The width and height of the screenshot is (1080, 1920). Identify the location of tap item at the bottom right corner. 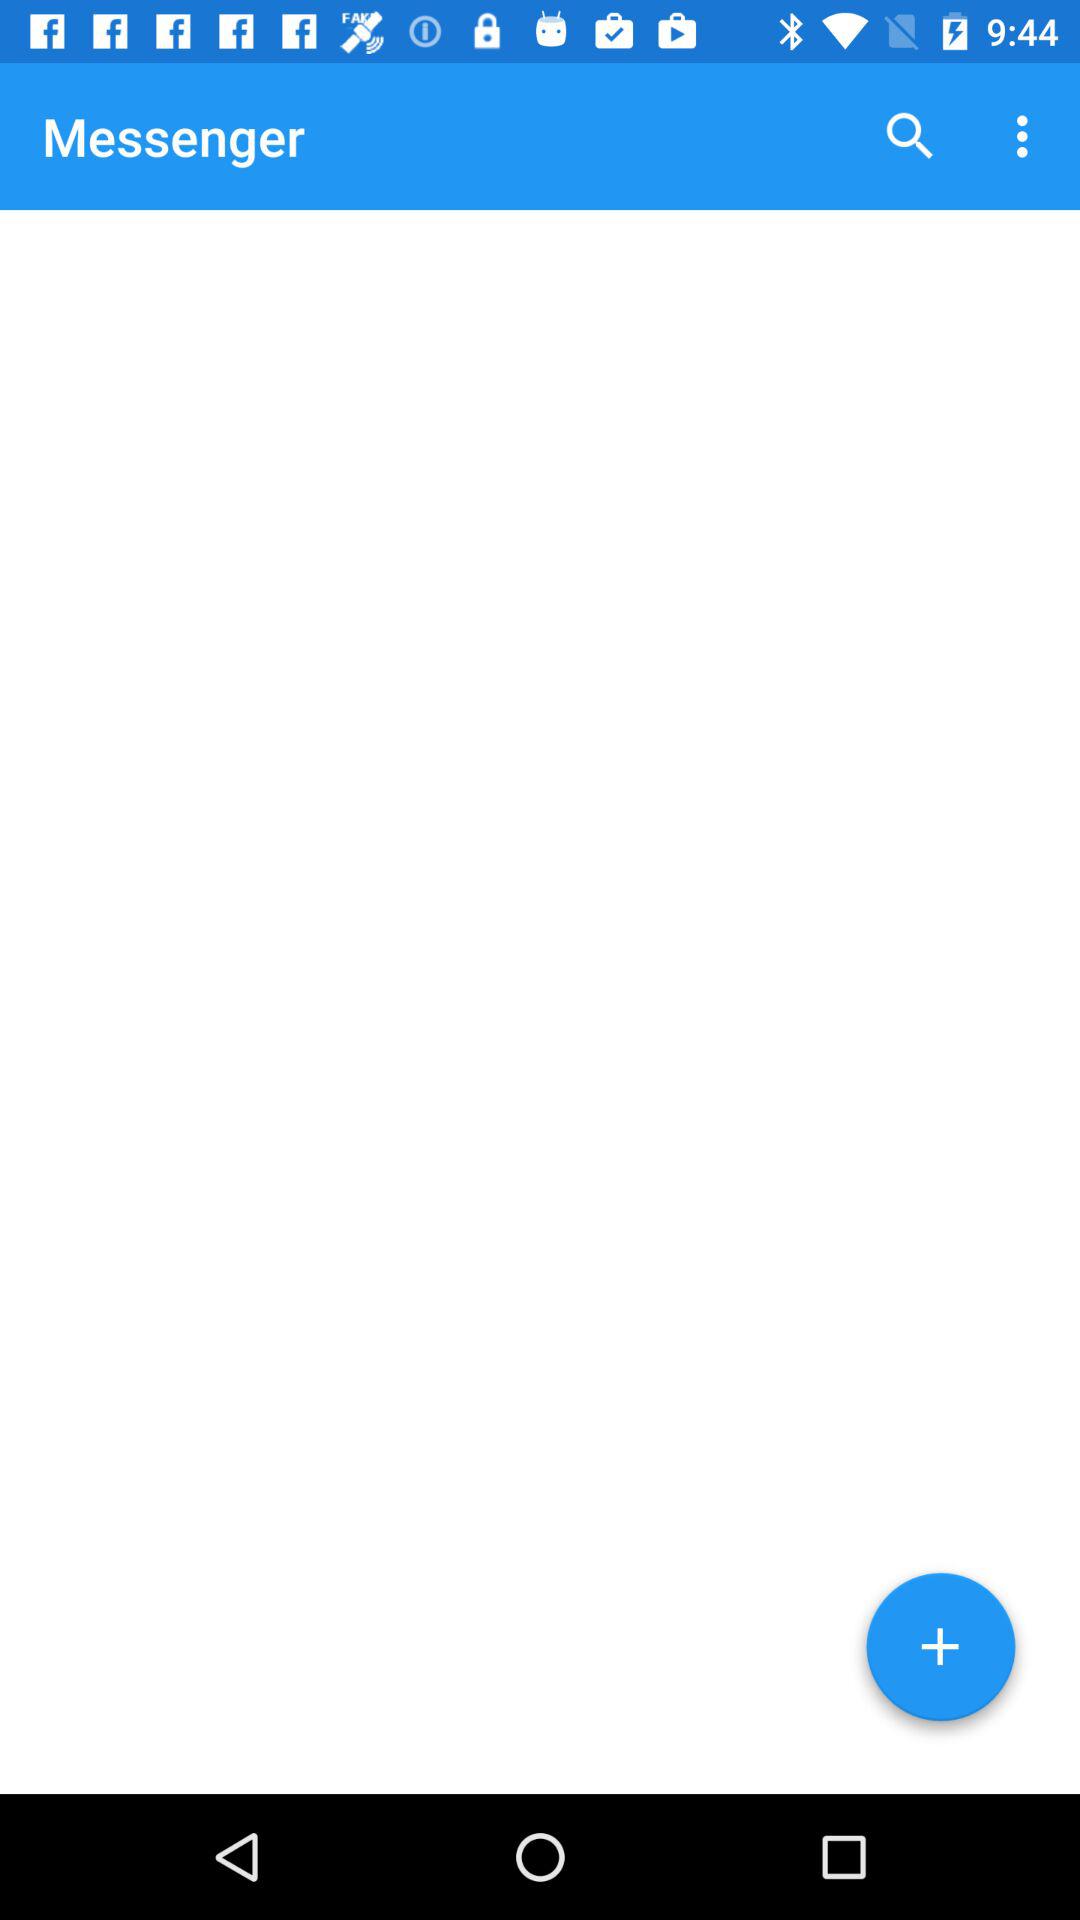
(940, 1654).